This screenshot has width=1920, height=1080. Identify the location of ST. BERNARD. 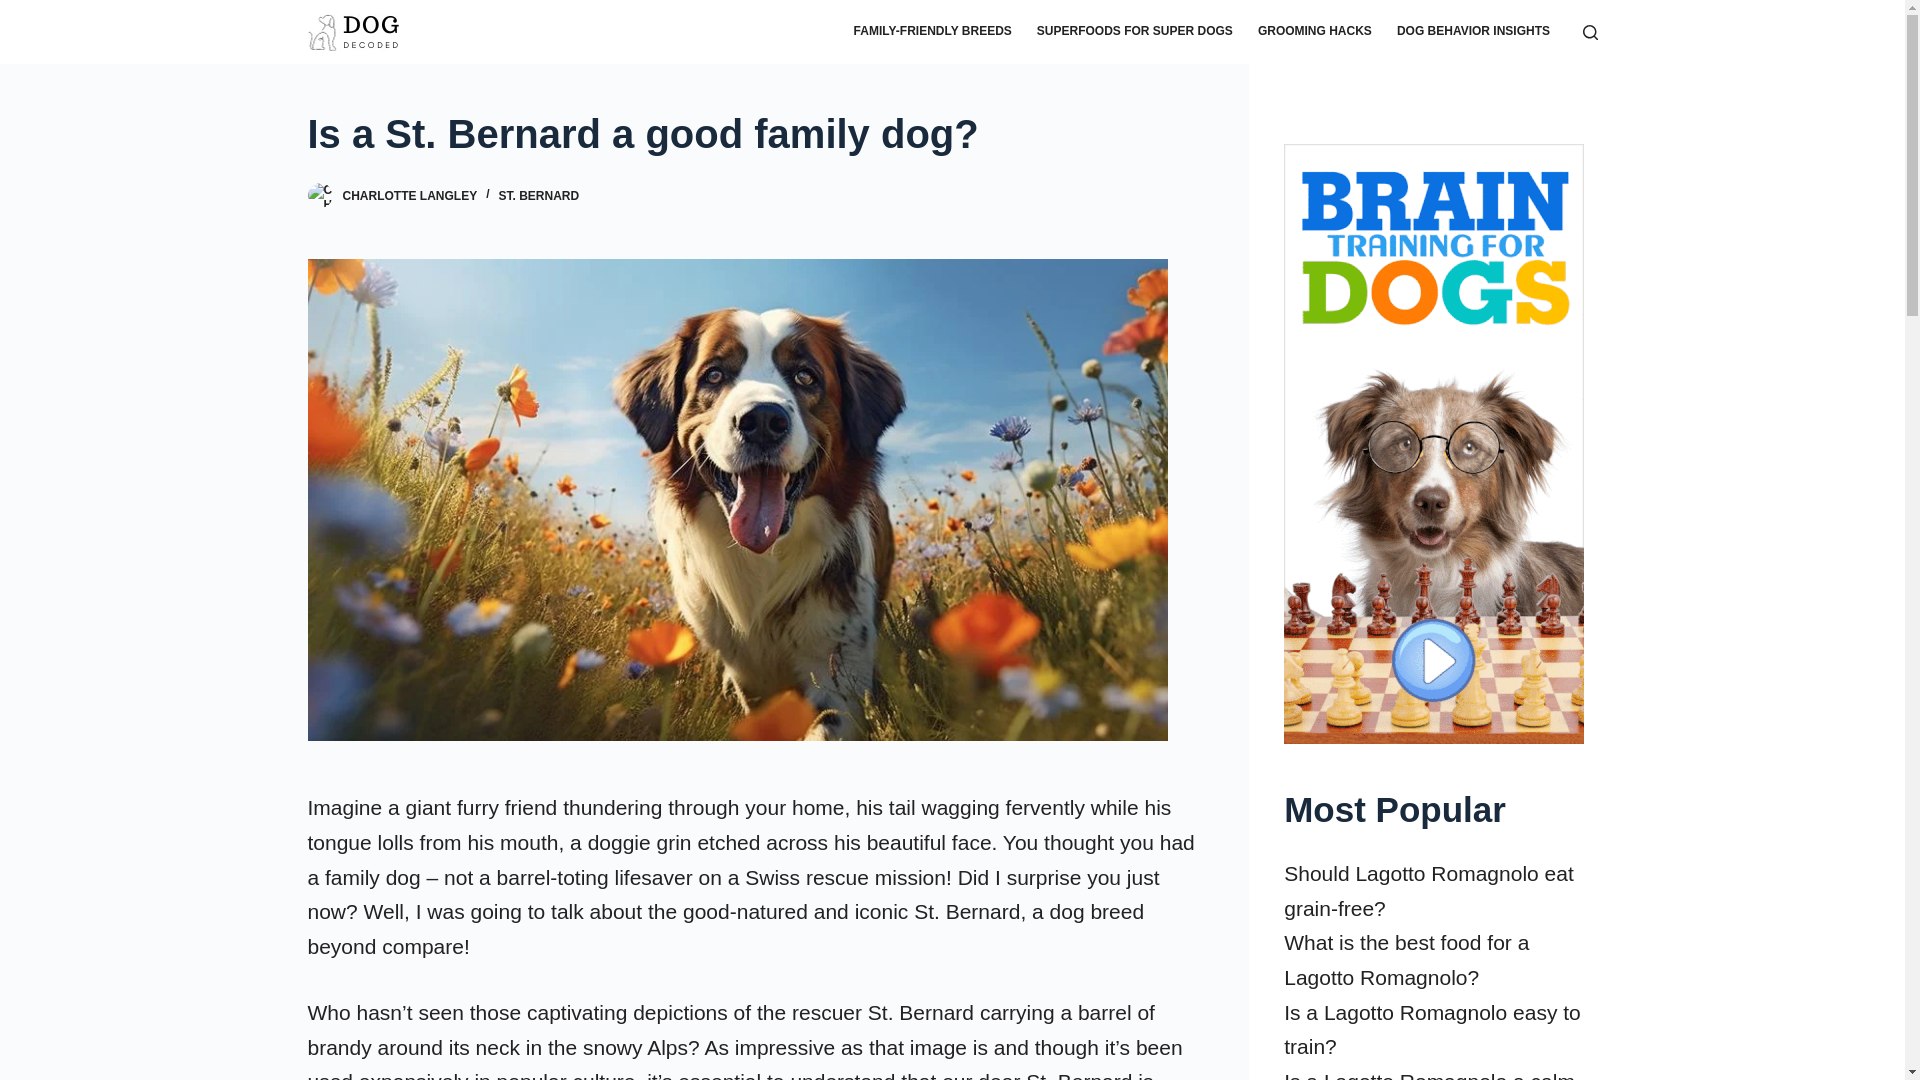
(539, 196).